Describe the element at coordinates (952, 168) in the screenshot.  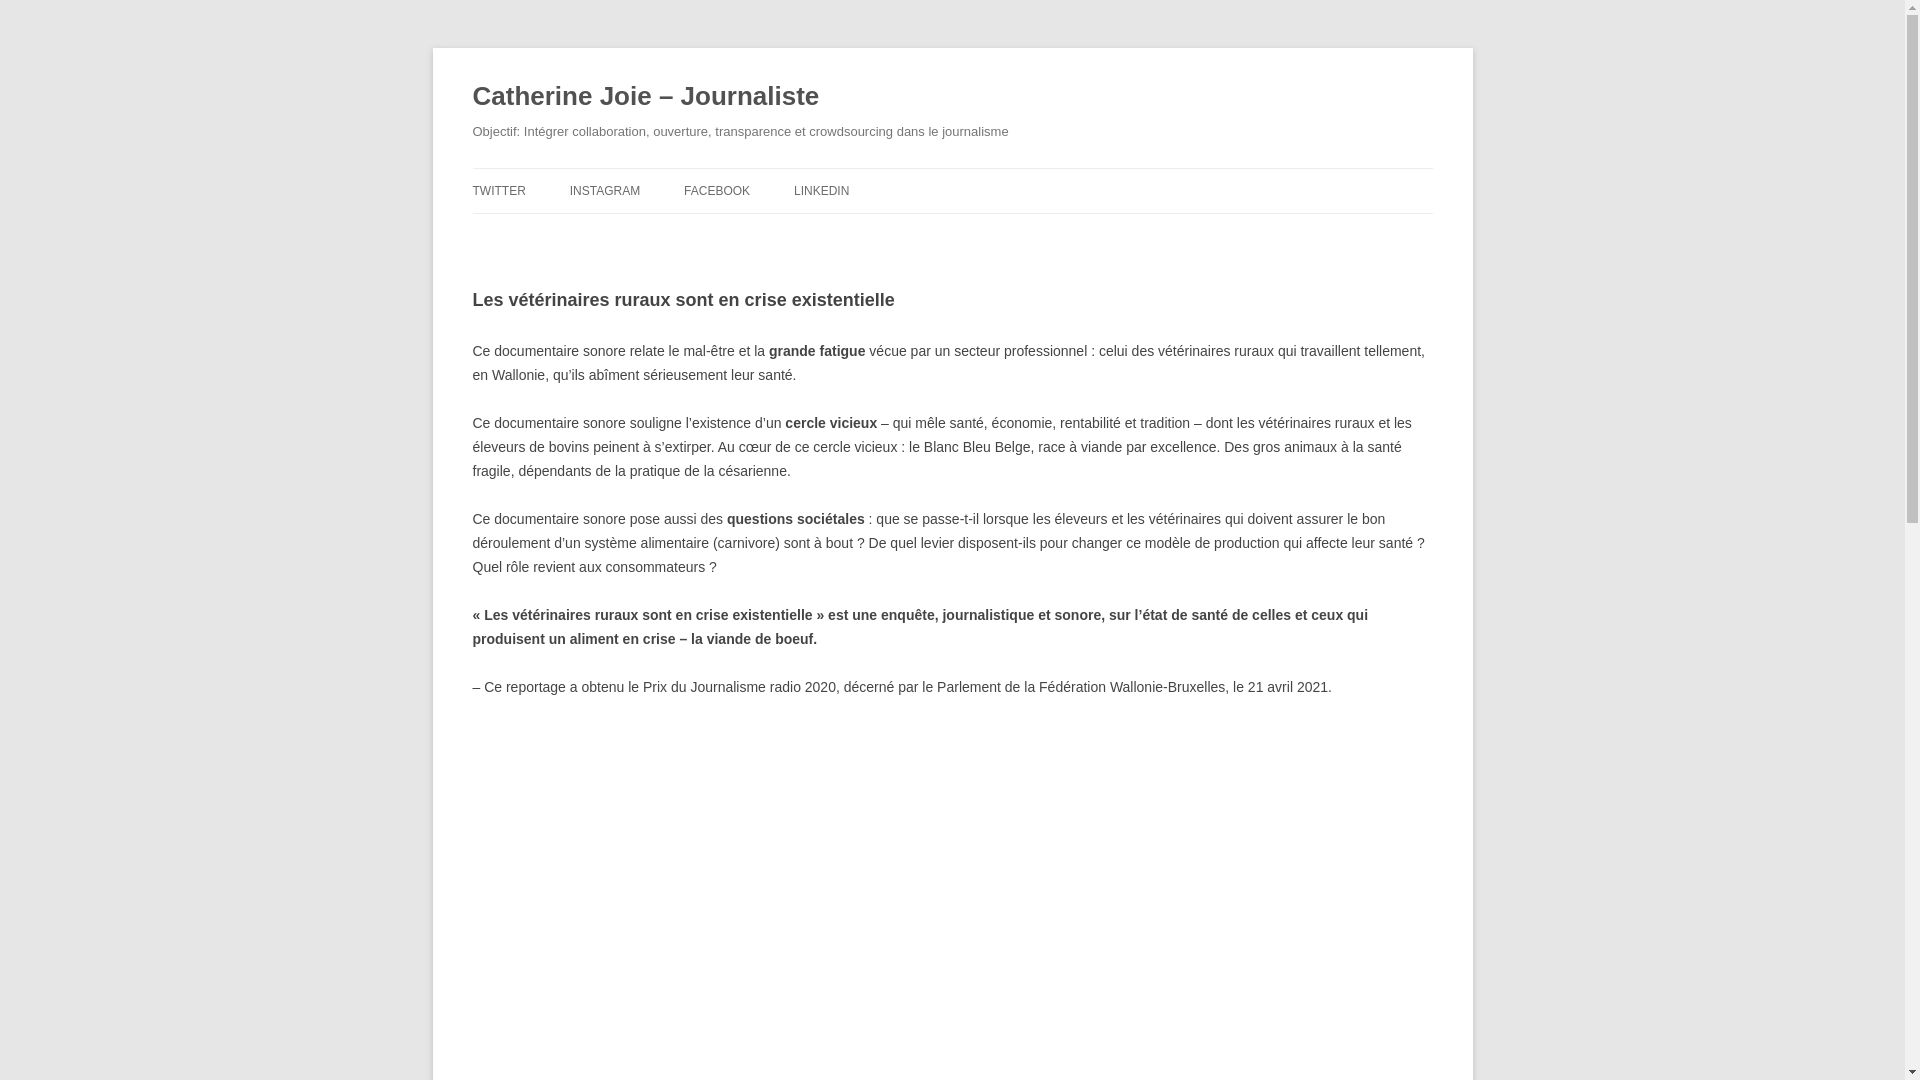
I see `Aller au contenu` at that location.